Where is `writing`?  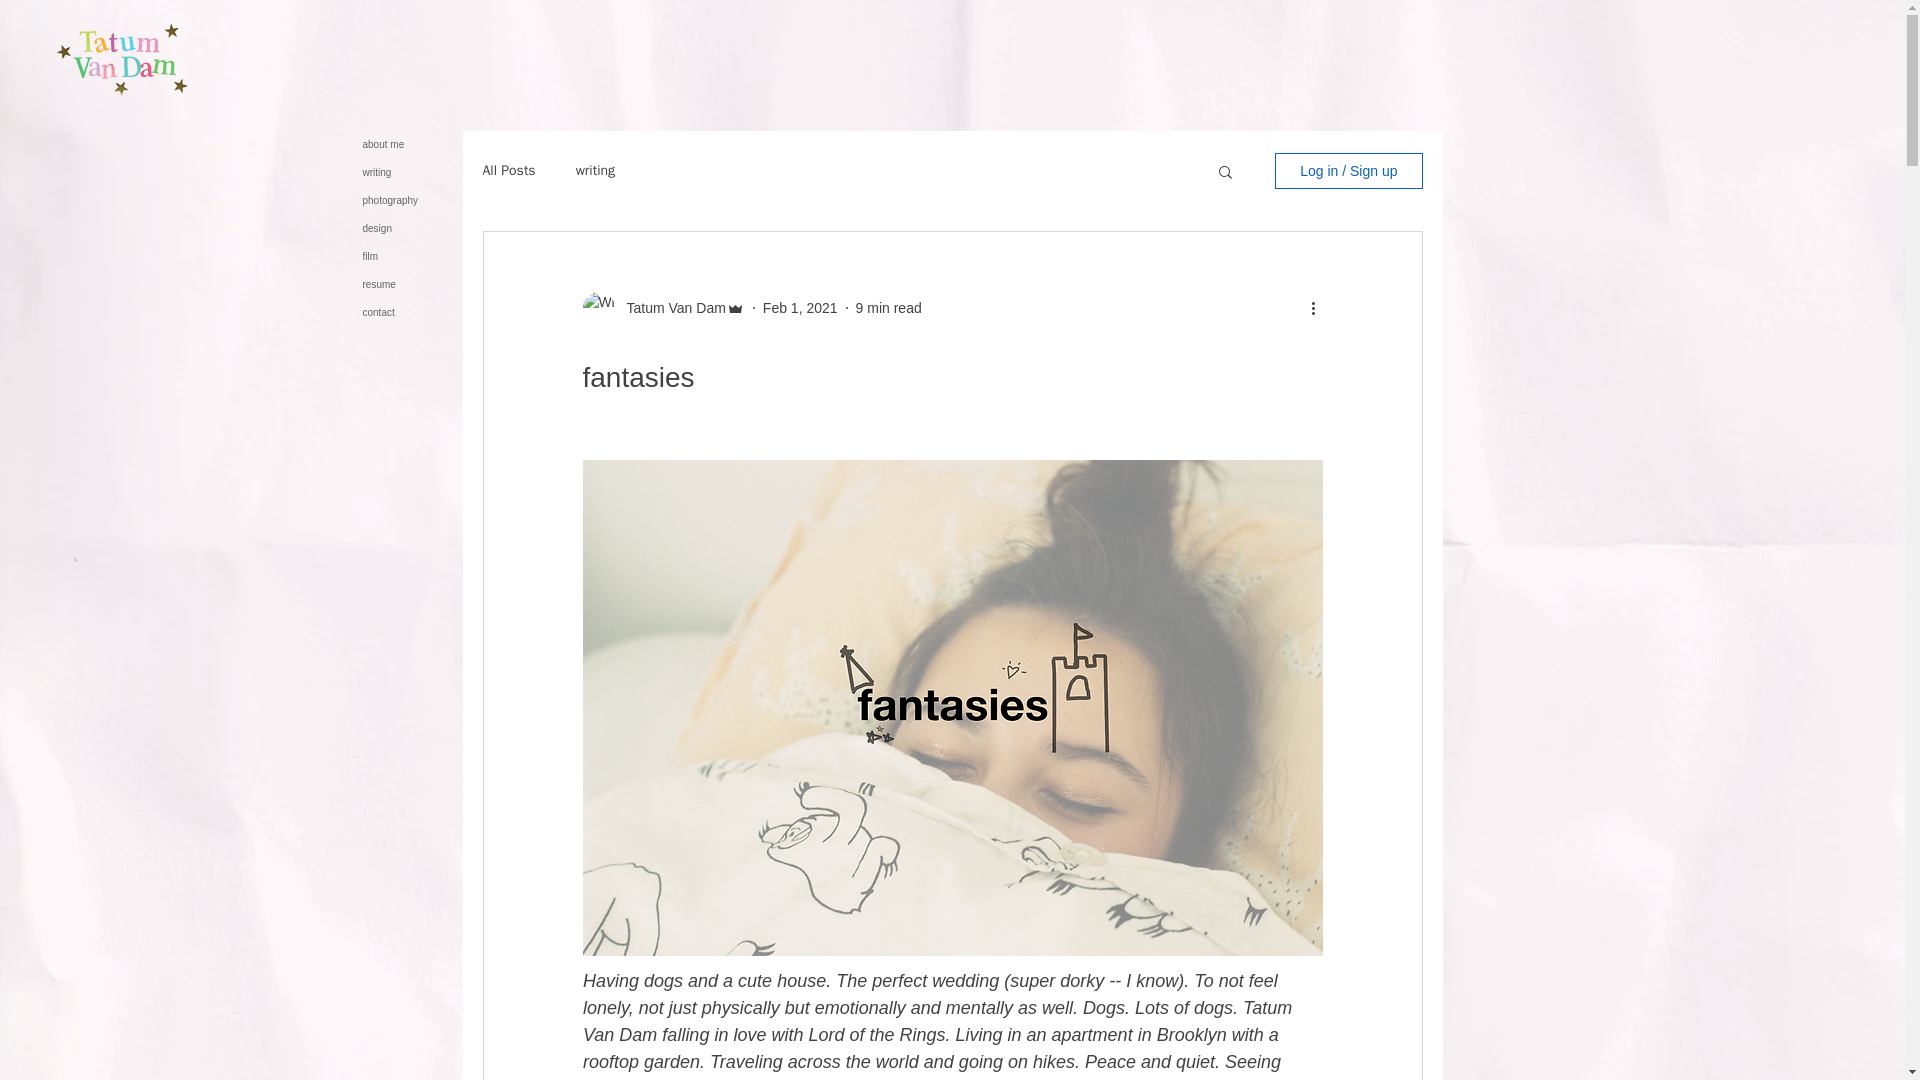 writing is located at coordinates (412, 172).